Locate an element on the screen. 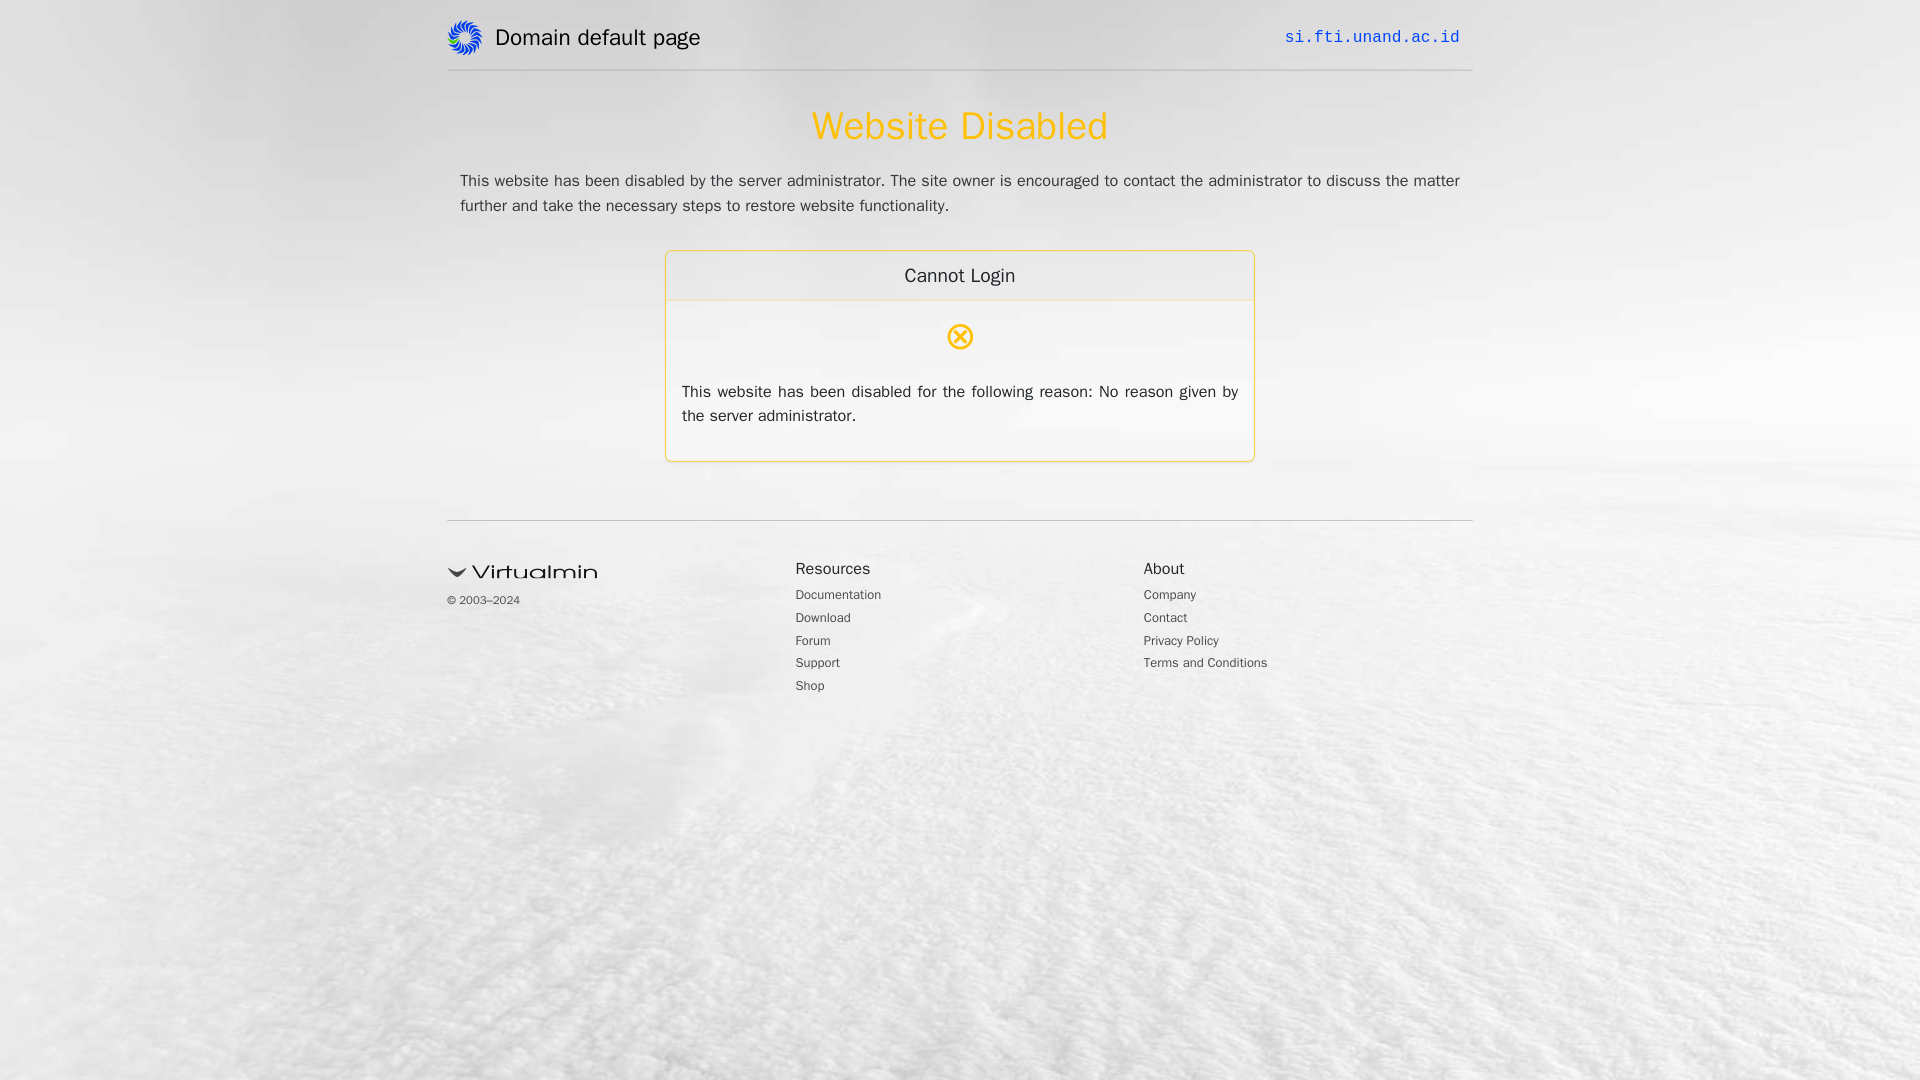  Privacy Policy is located at coordinates (1190, 642).